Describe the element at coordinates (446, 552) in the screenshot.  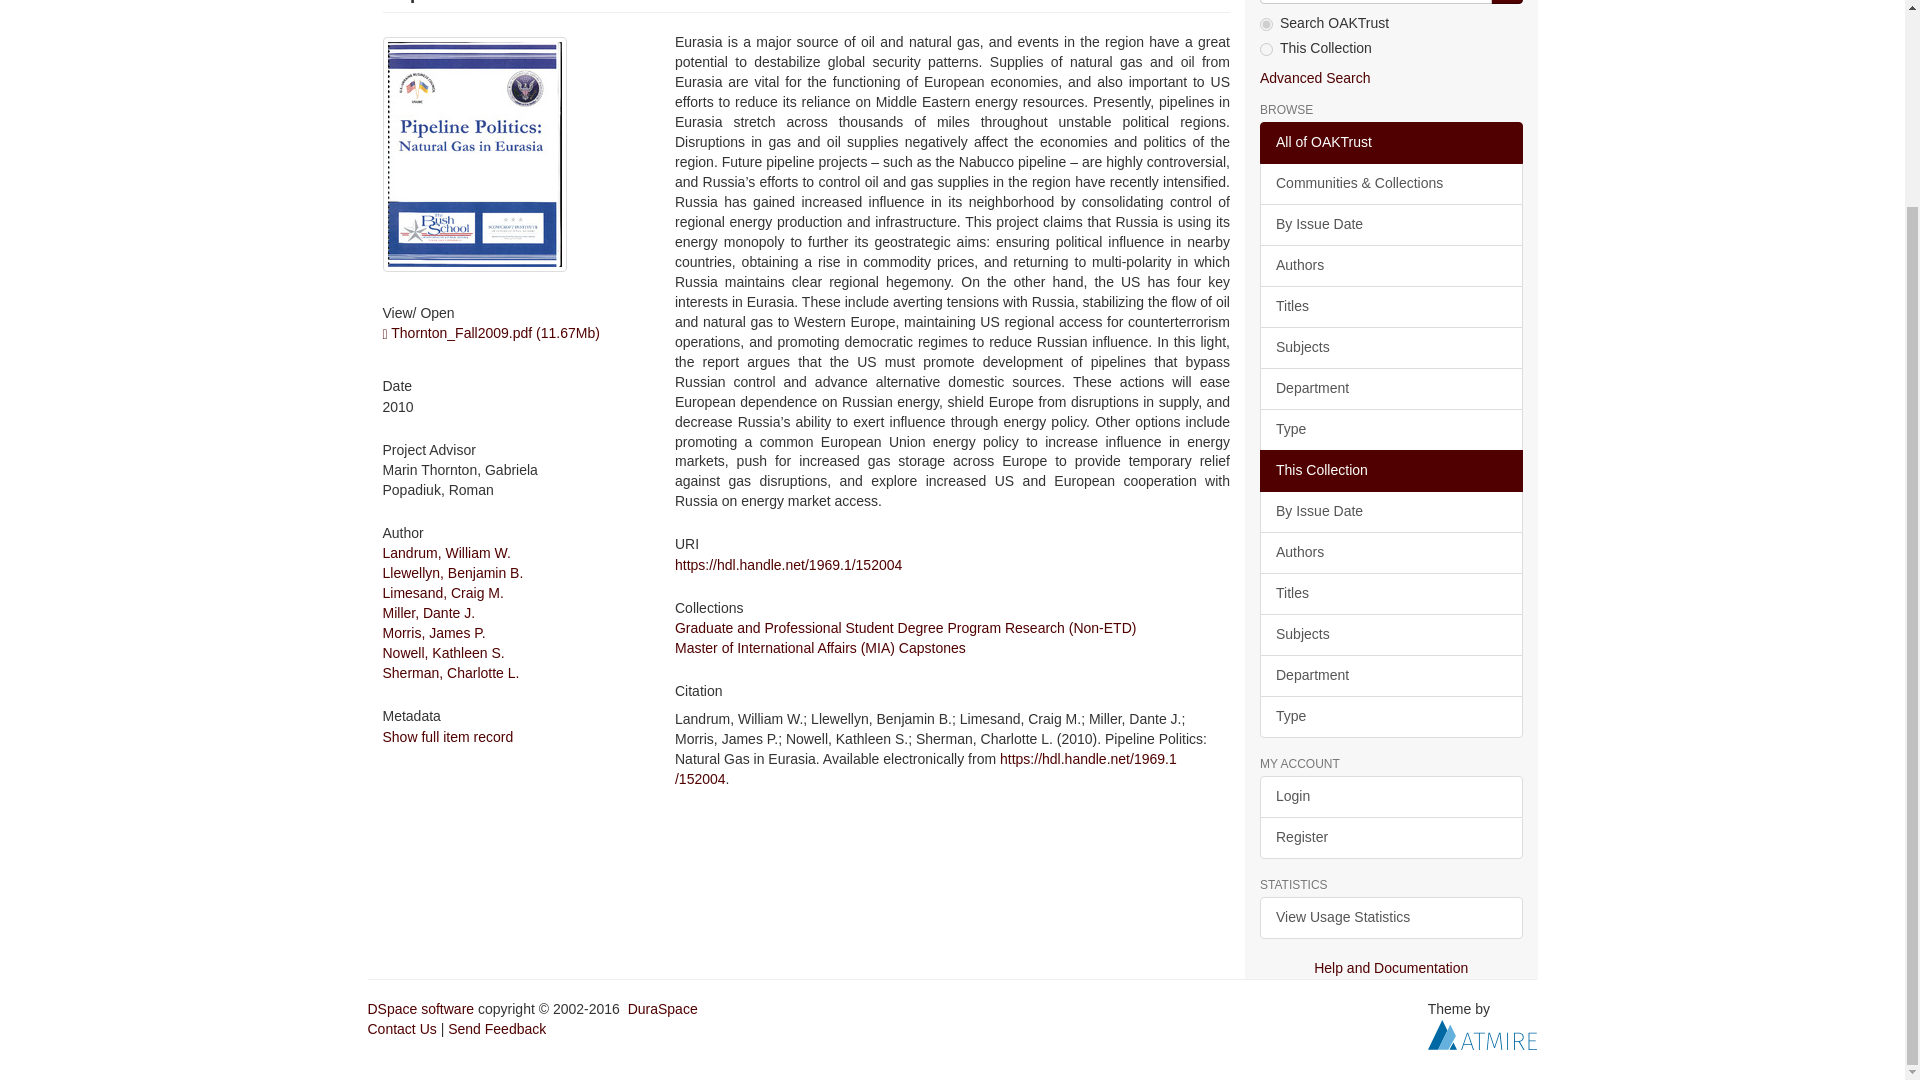
I see `Landrum, William W.` at that location.